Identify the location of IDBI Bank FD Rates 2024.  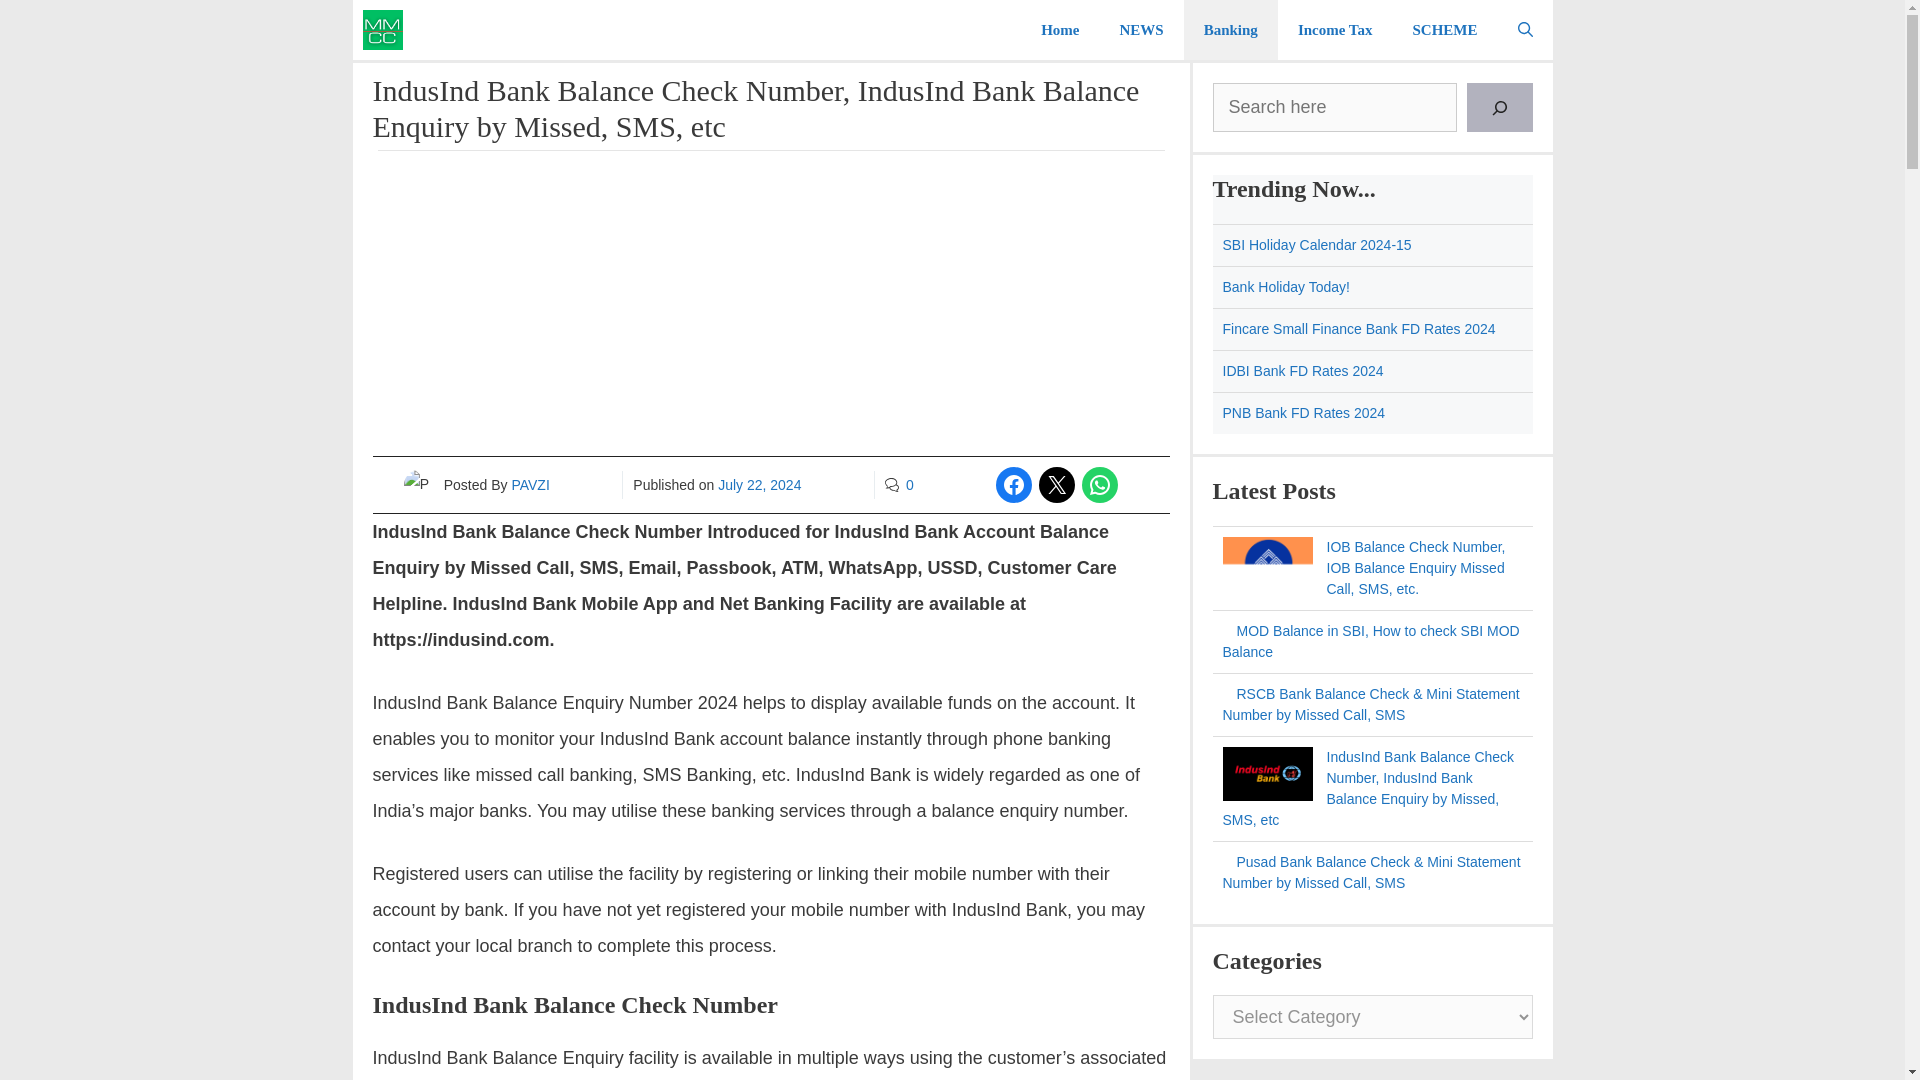
(1302, 370).